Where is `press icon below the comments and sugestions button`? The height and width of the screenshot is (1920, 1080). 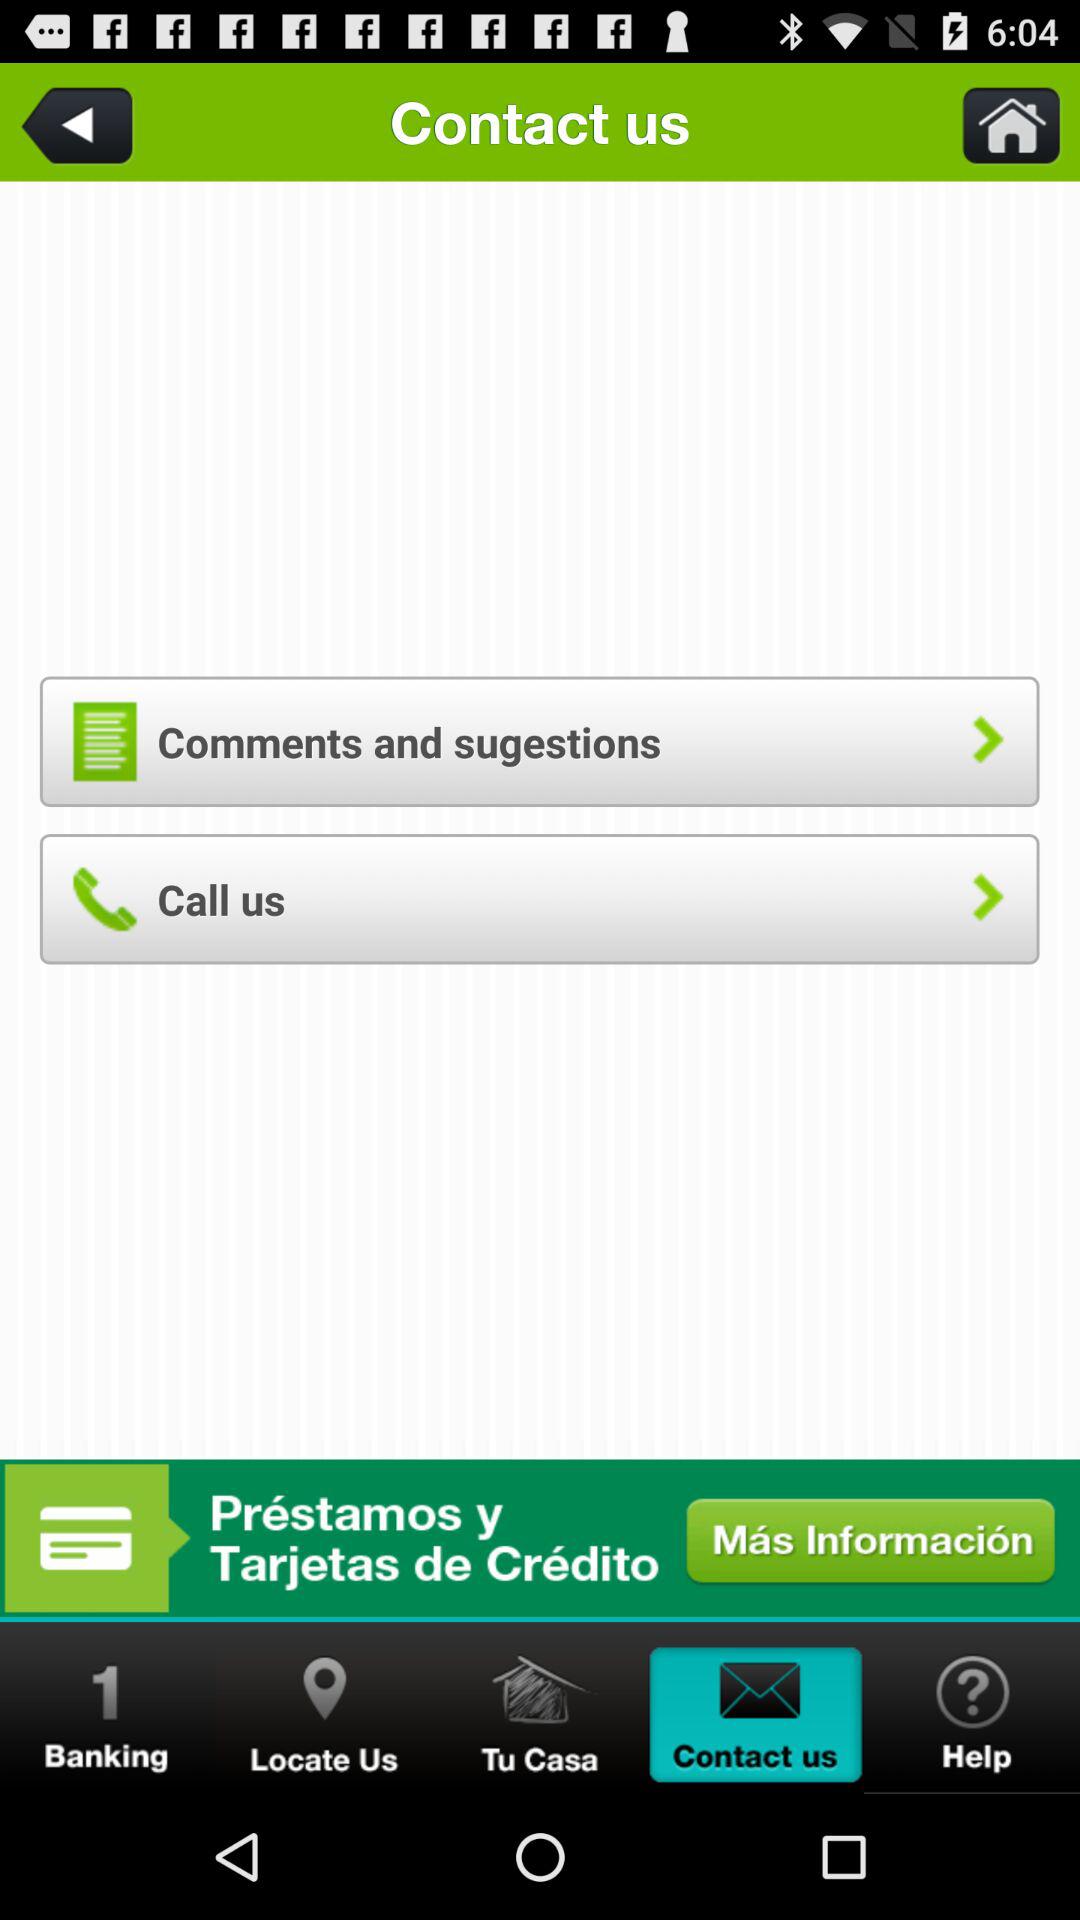 press icon below the comments and sugestions button is located at coordinates (539, 898).